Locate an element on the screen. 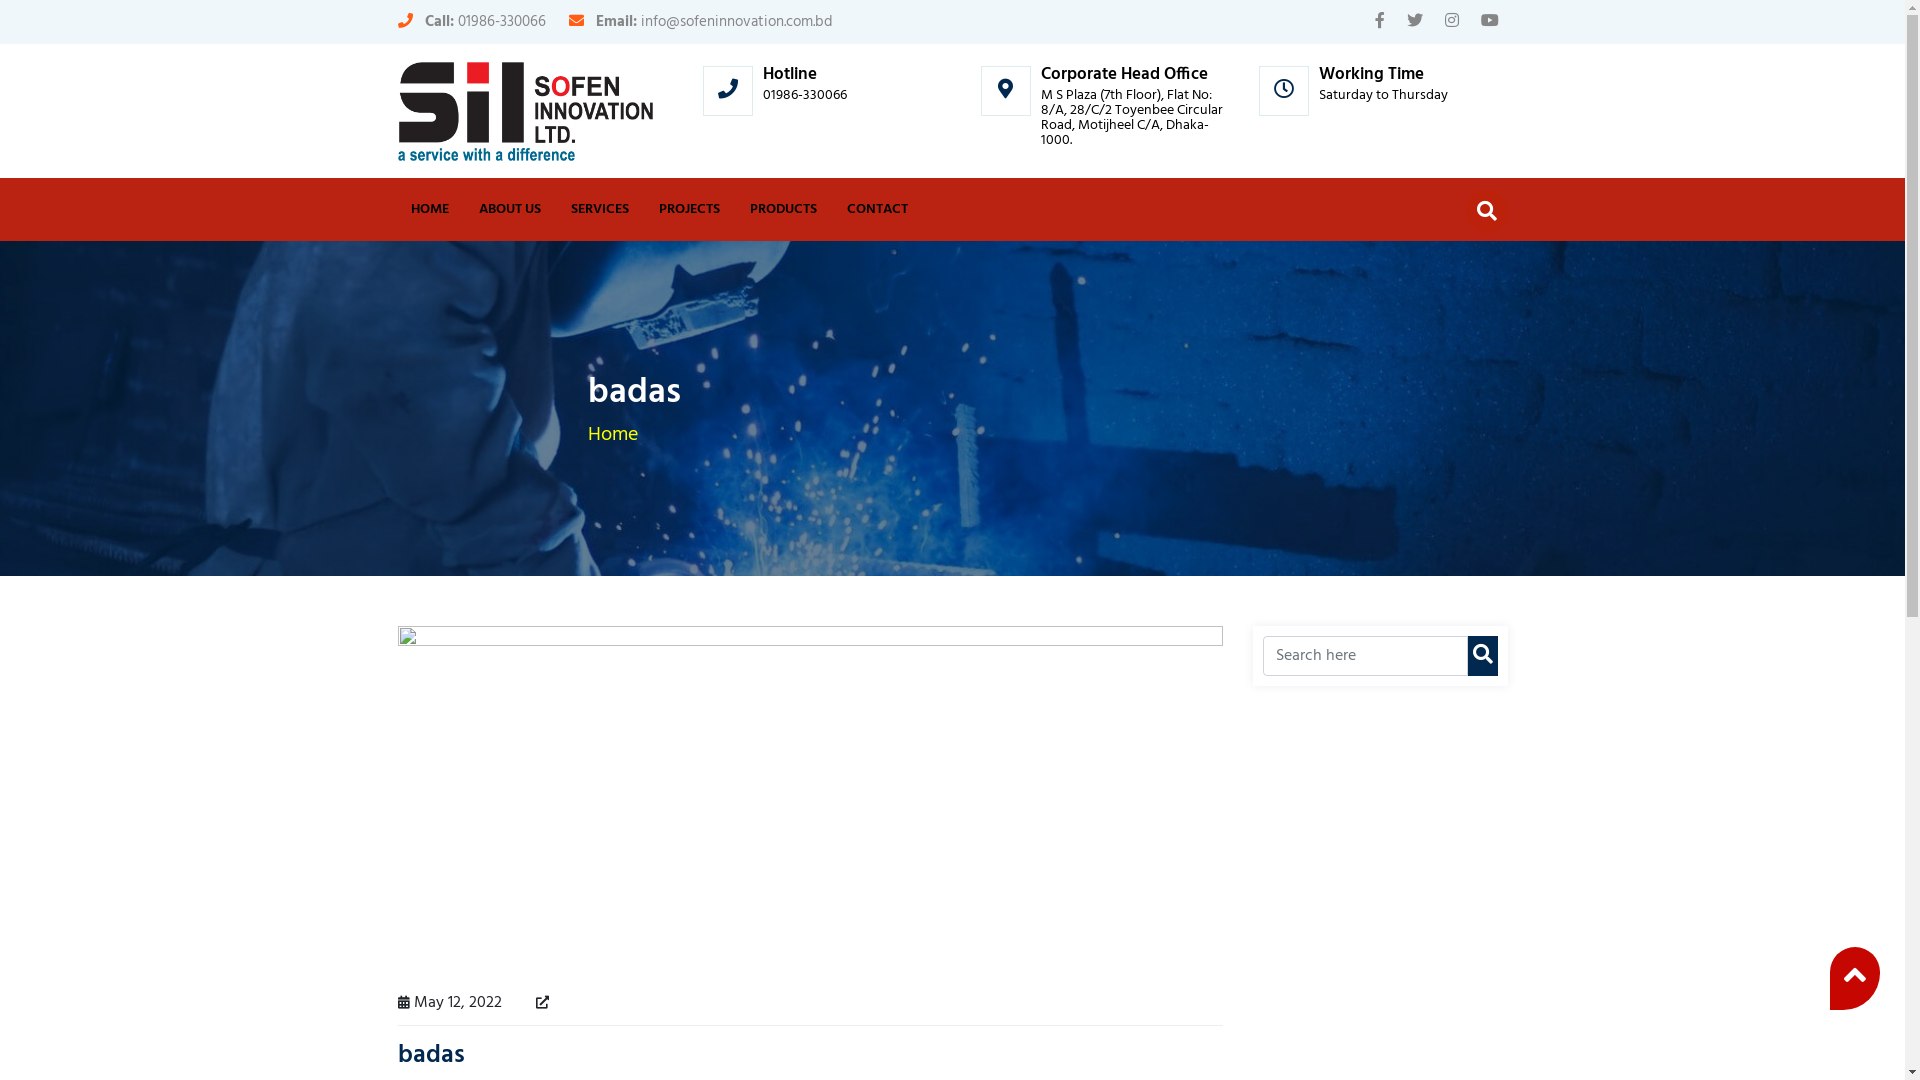  CONTACT is located at coordinates (878, 210).